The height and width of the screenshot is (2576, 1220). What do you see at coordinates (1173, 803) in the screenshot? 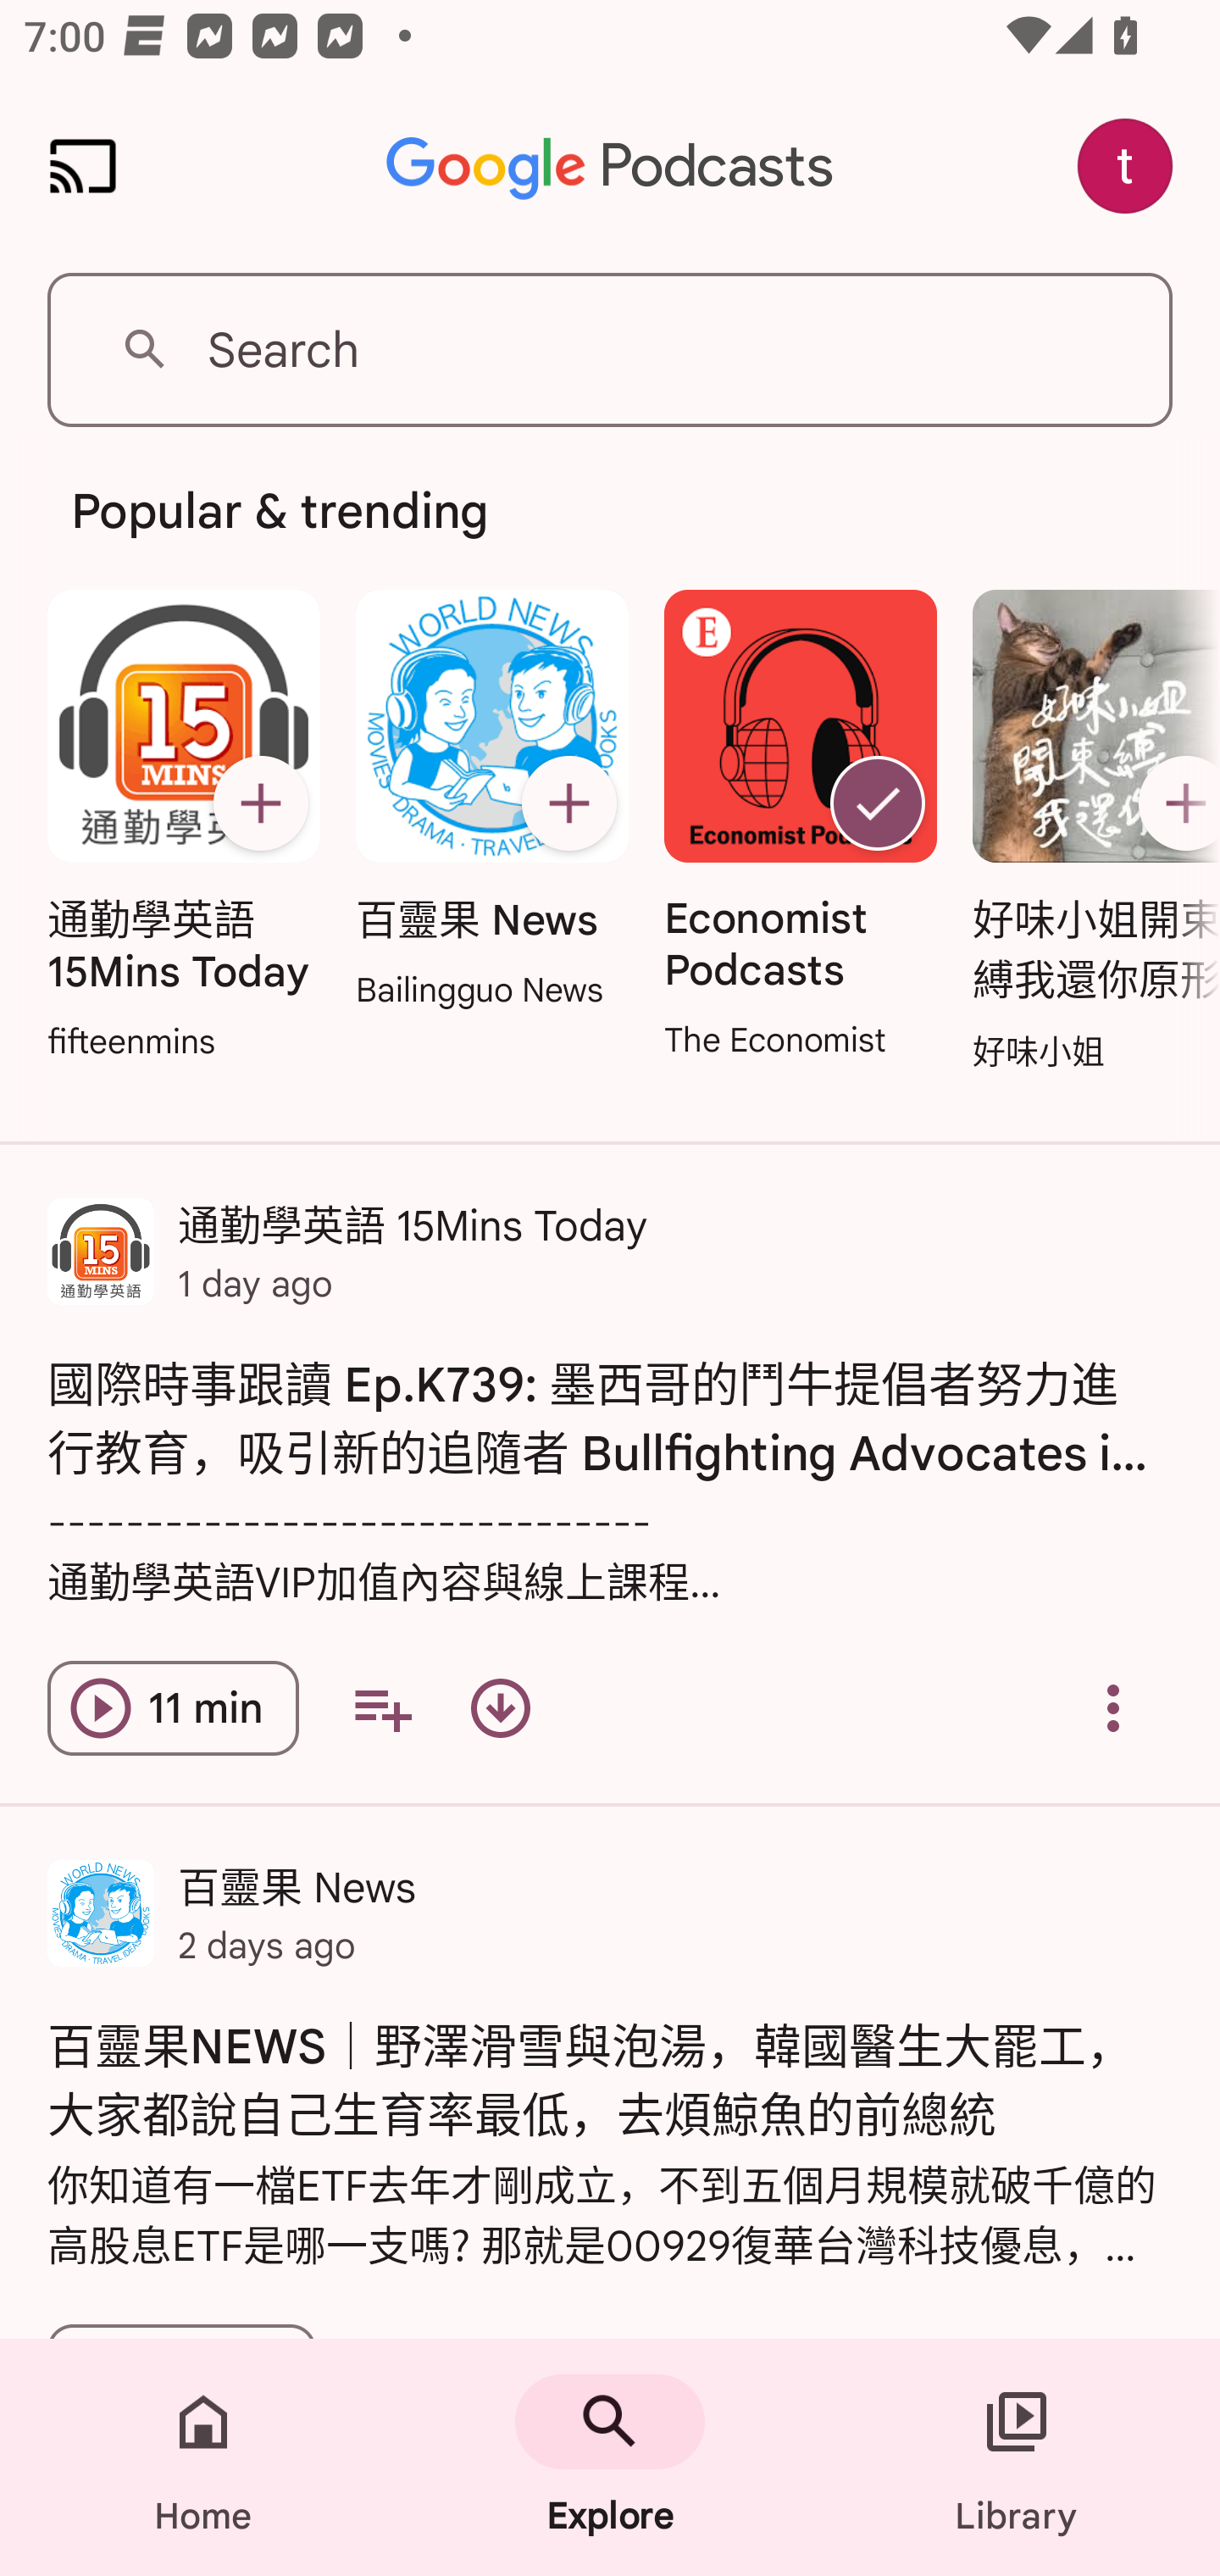
I see `Subscribe` at bounding box center [1173, 803].